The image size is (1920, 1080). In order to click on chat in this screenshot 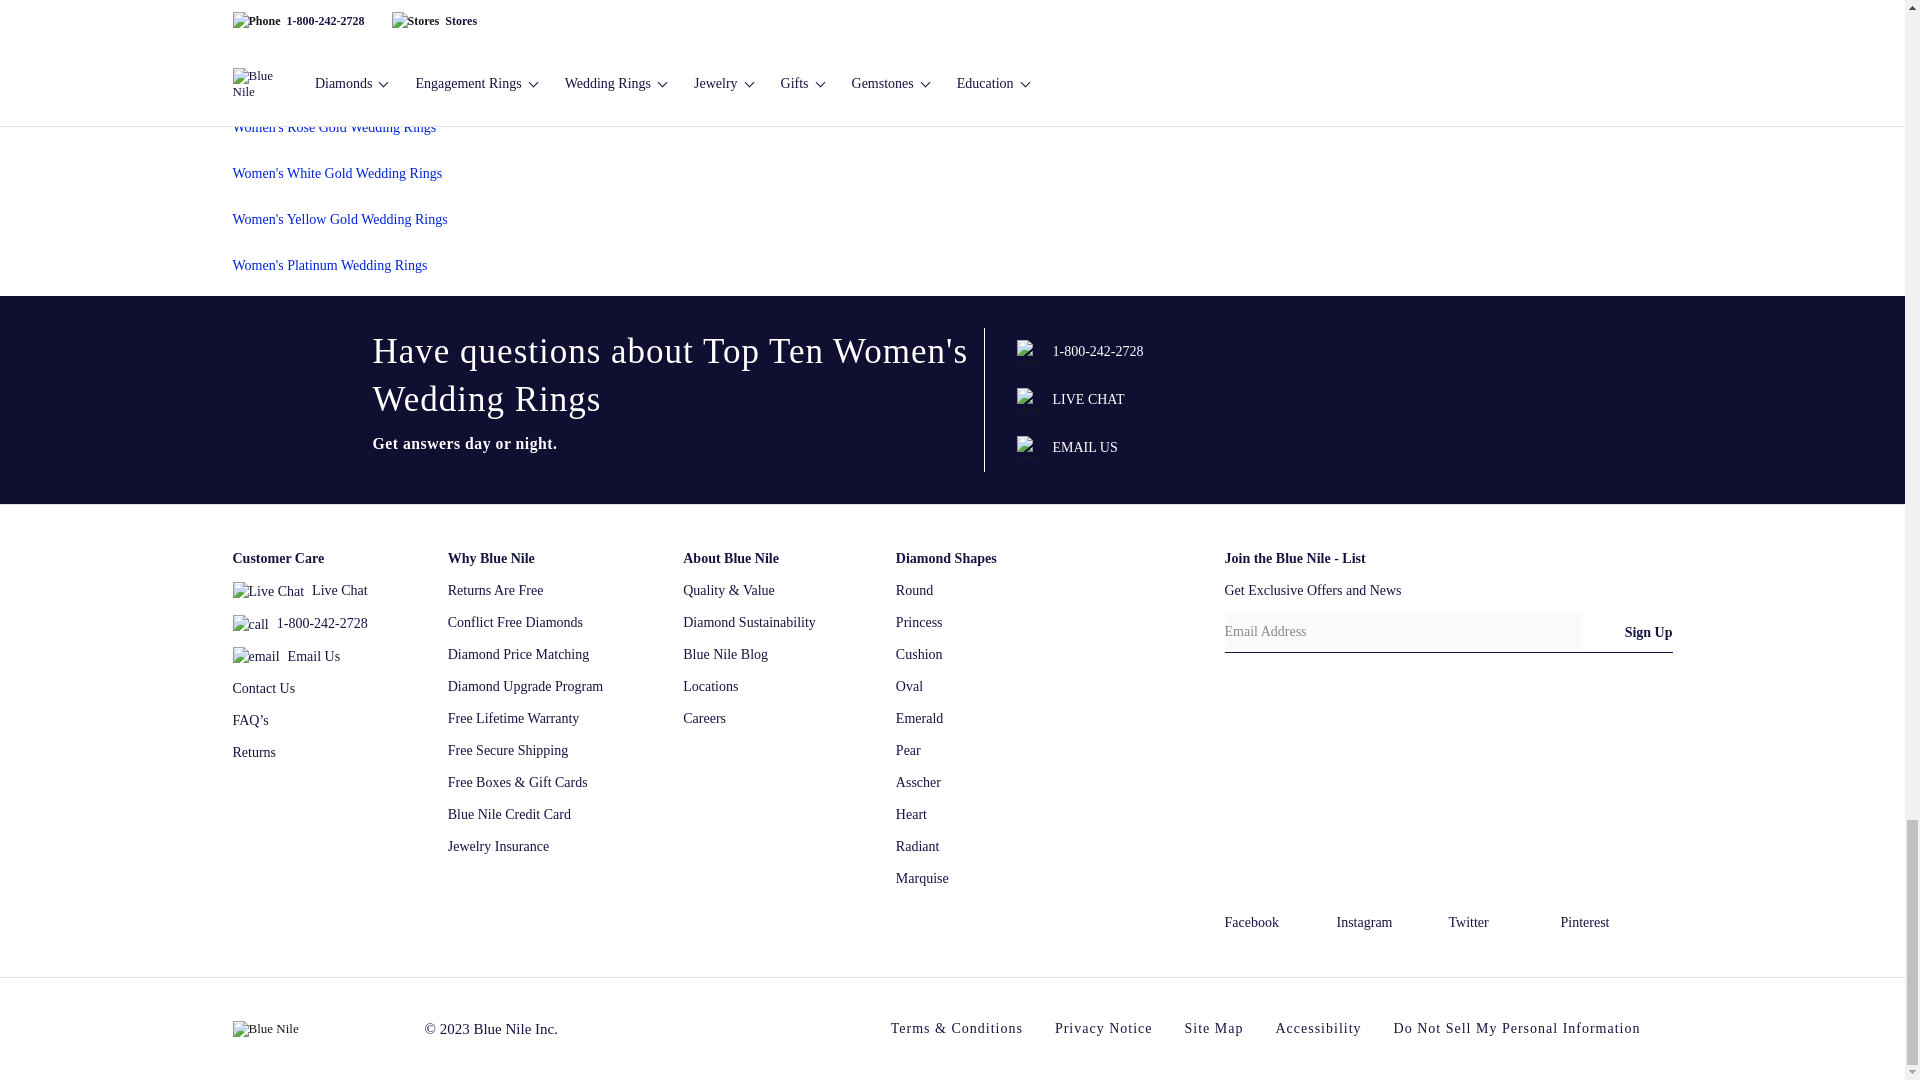, I will do `click(1028, 399)`.